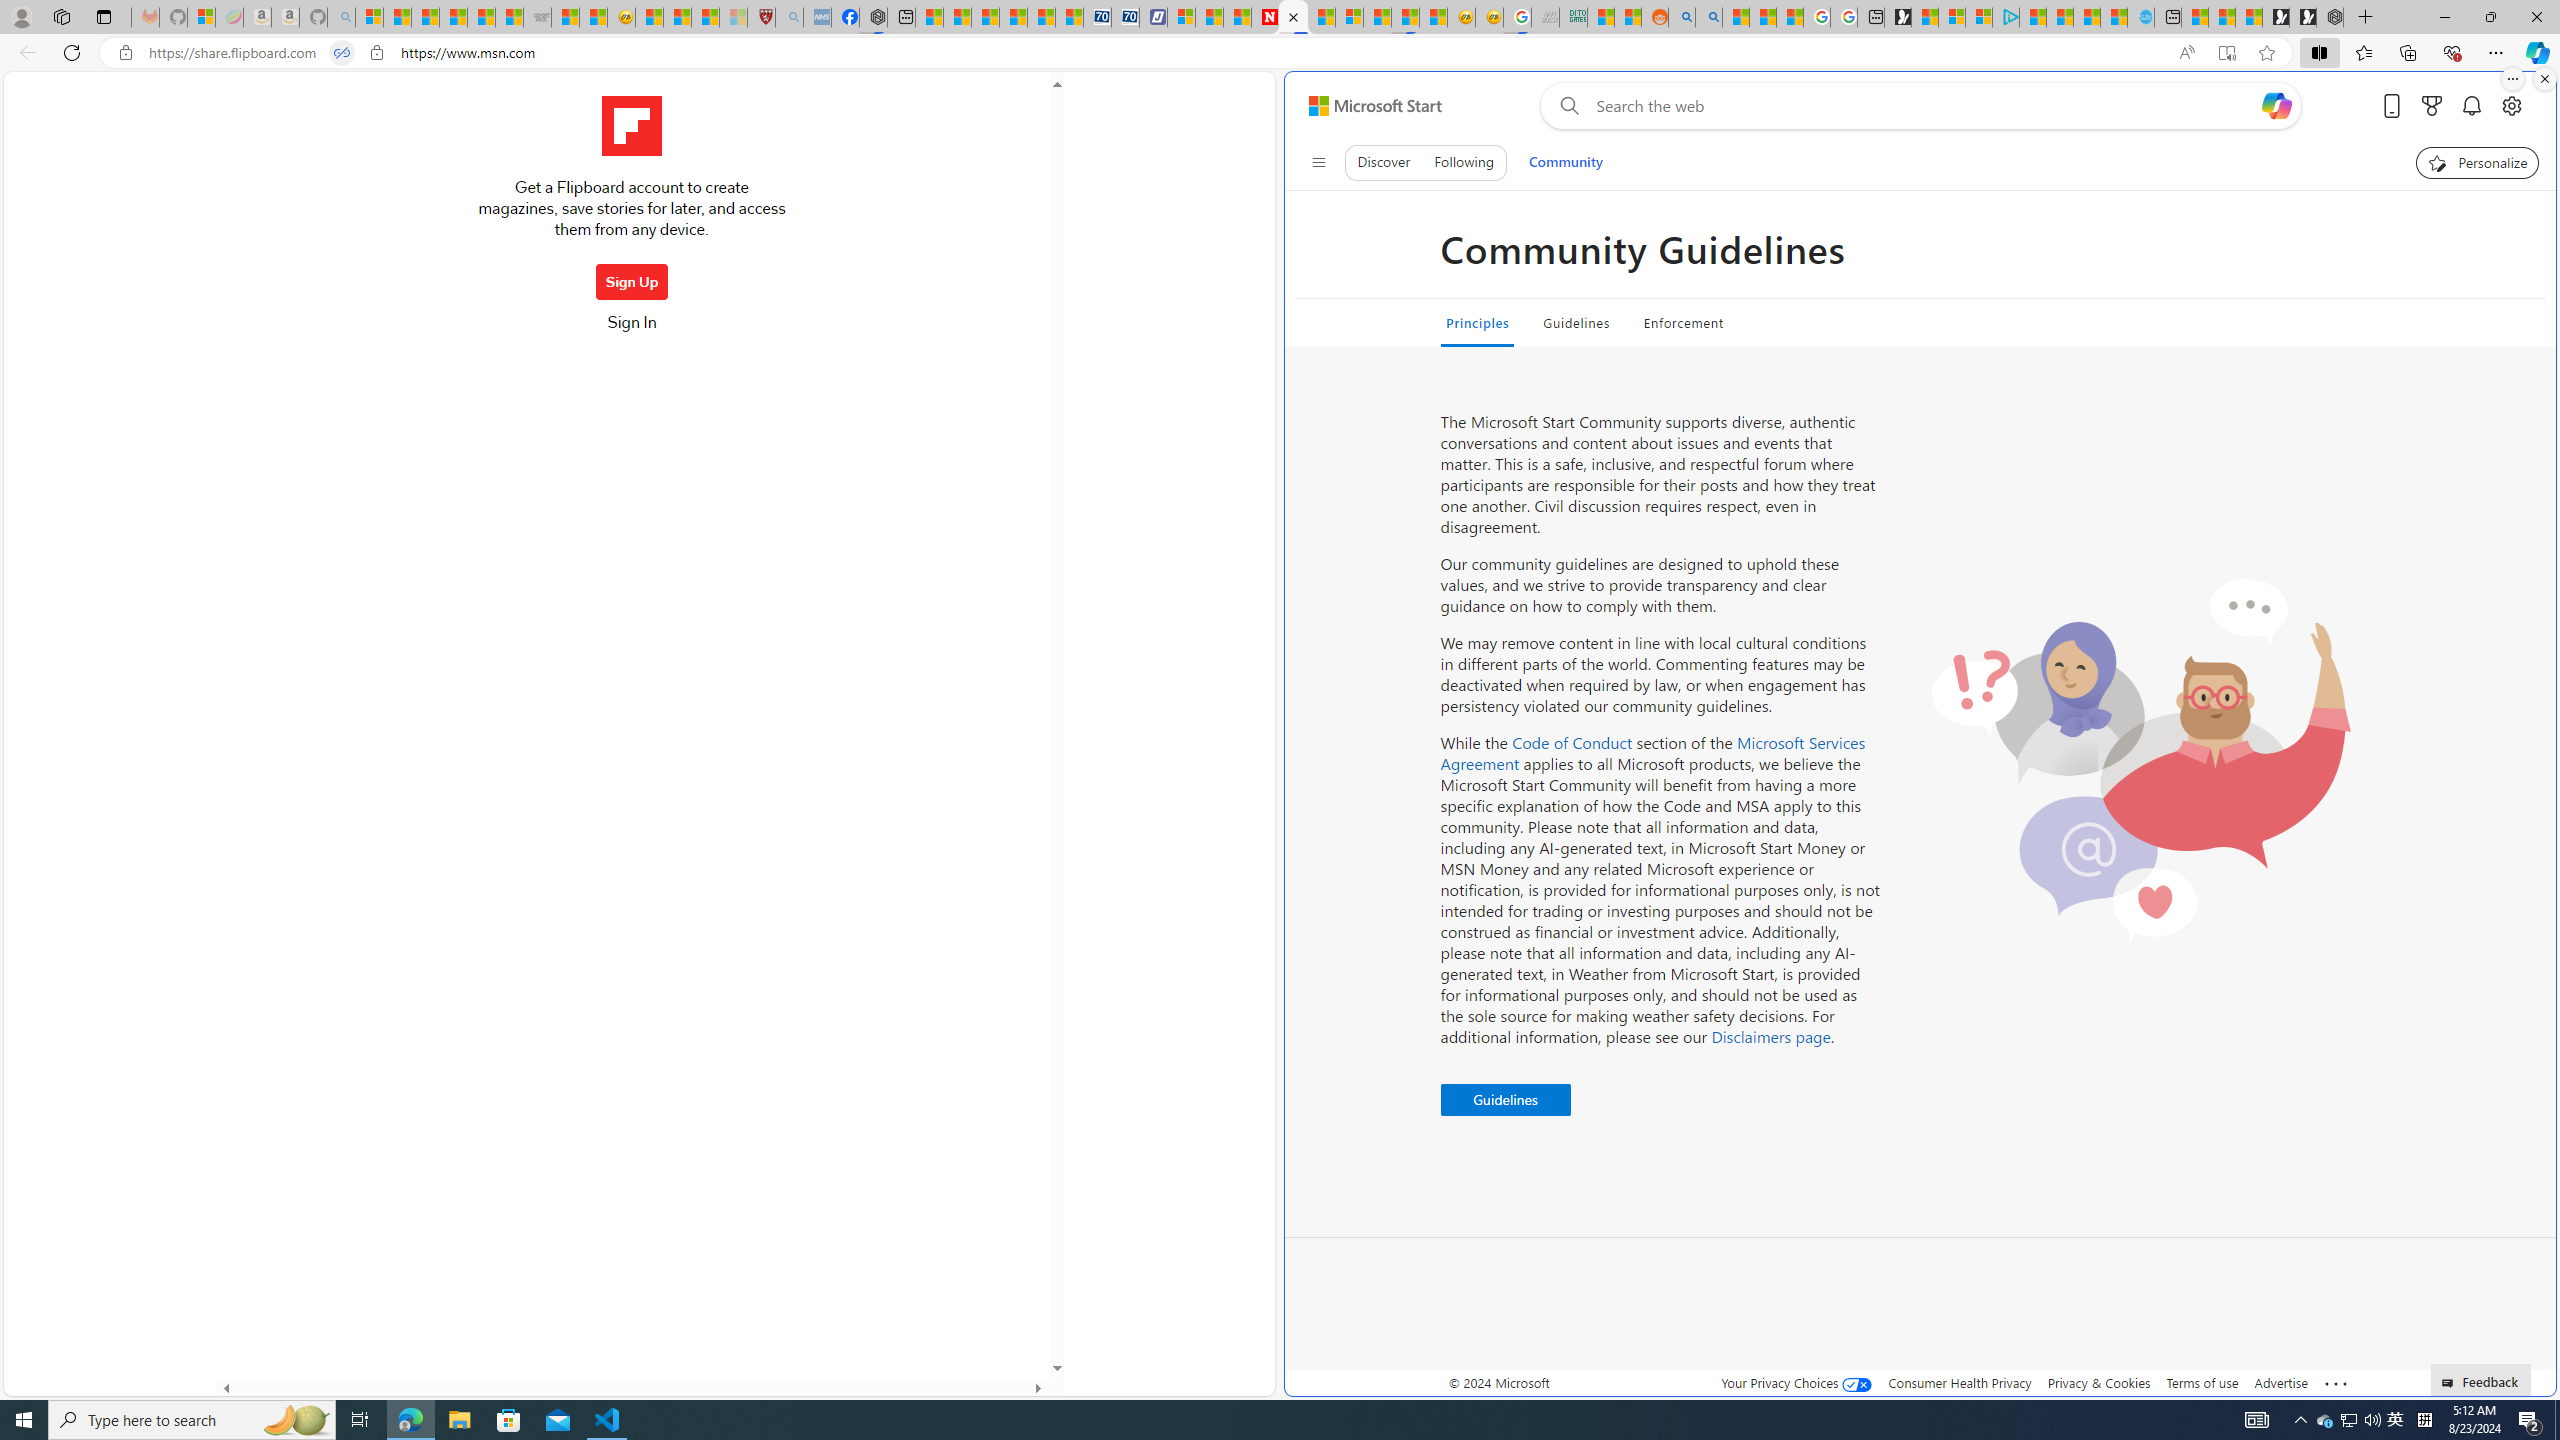 Image resolution: width=2560 pixels, height=1440 pixels. I want to click on Cheap Hotels - Save70.com, so click(1124, 17).